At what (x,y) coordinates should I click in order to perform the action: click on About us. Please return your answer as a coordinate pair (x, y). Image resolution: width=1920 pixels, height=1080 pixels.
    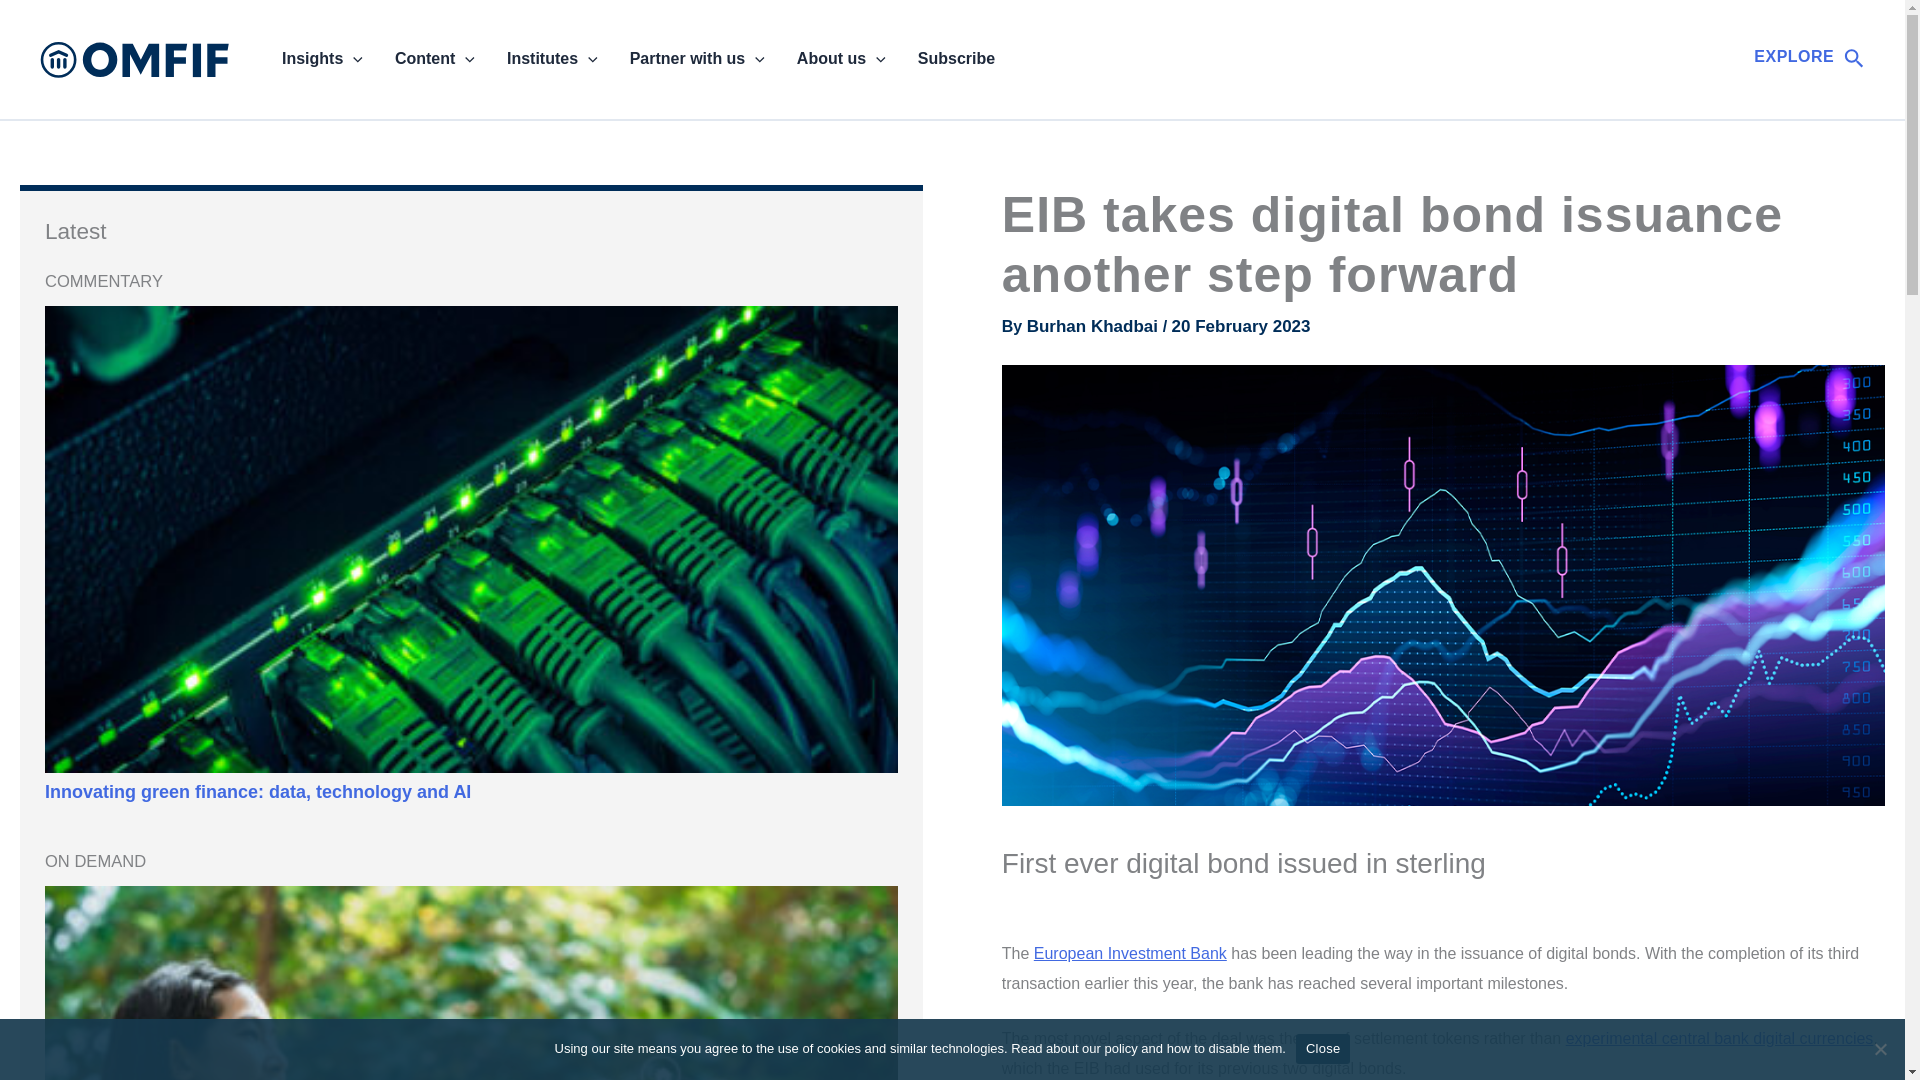
    Looking at the image, I should click on (842, 59).